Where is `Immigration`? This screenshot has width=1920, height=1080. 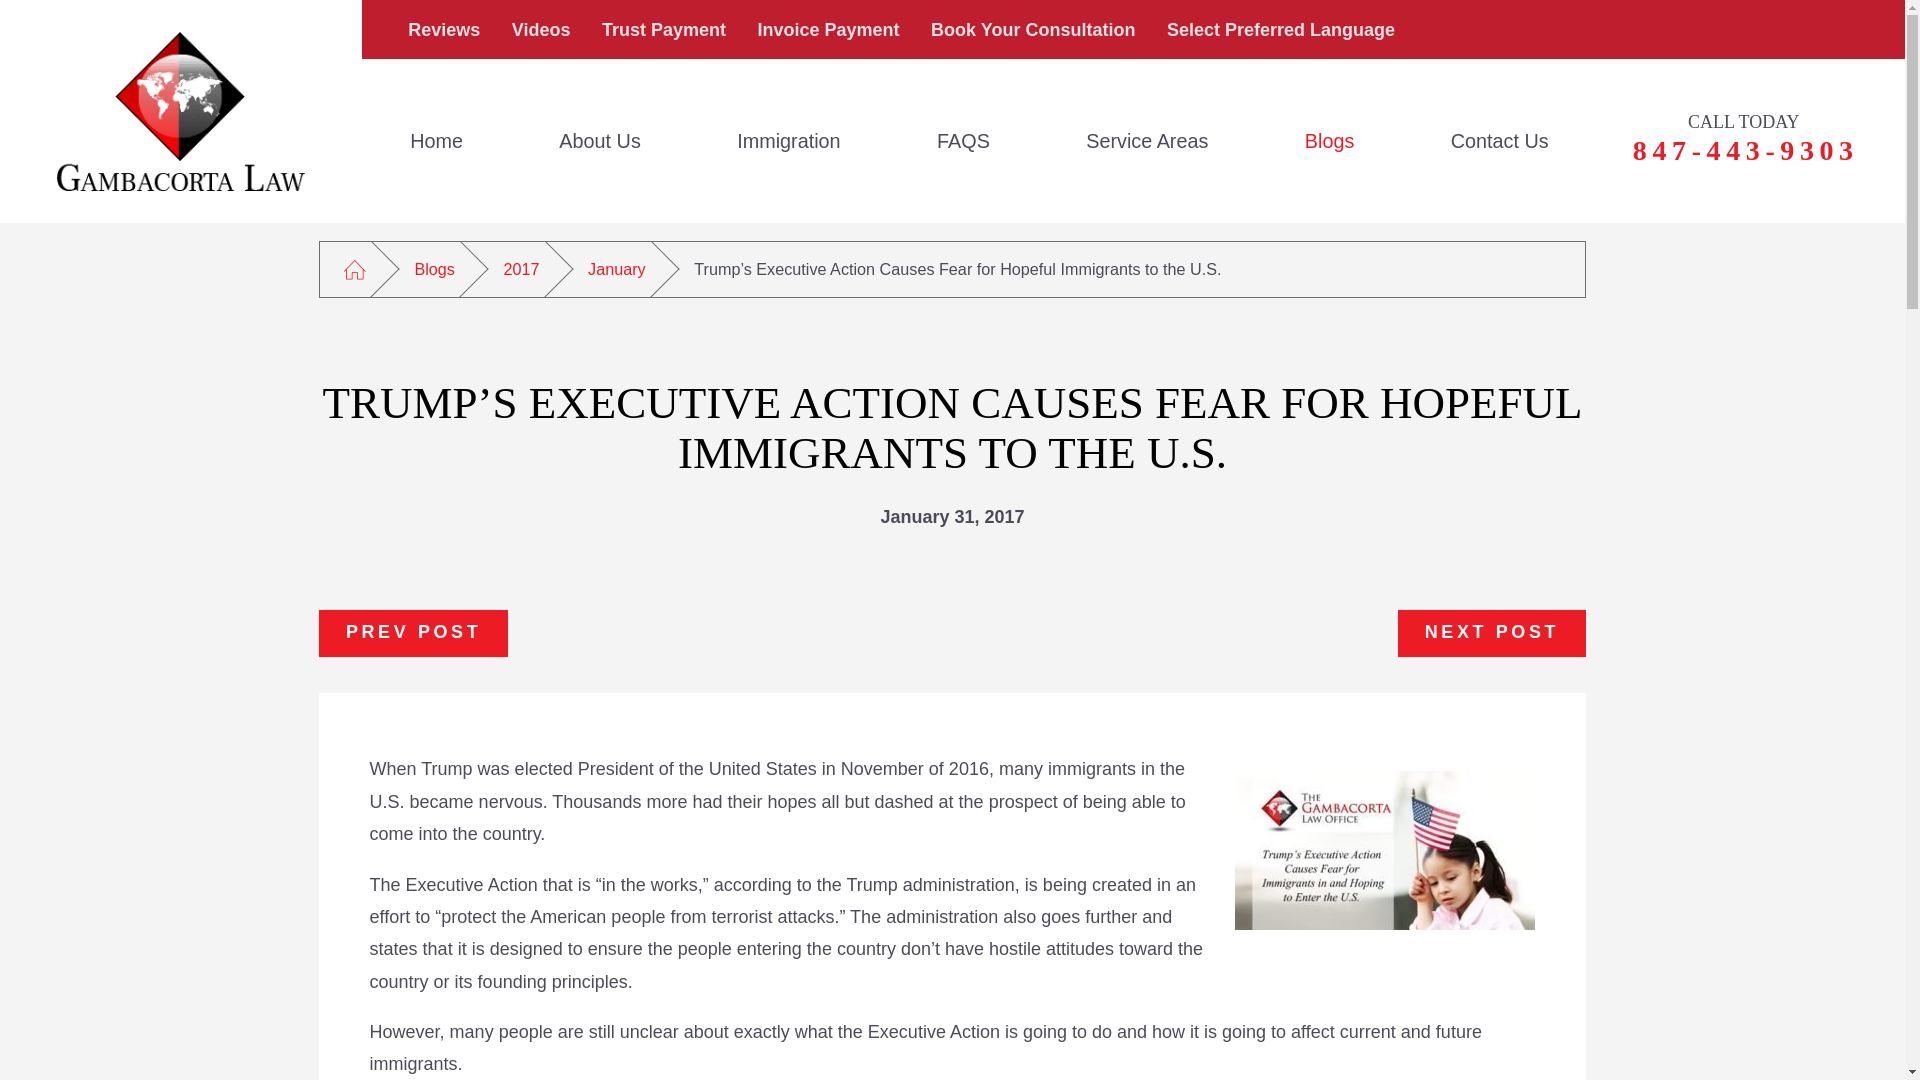 Immigration is located at coordinates (788, 140).